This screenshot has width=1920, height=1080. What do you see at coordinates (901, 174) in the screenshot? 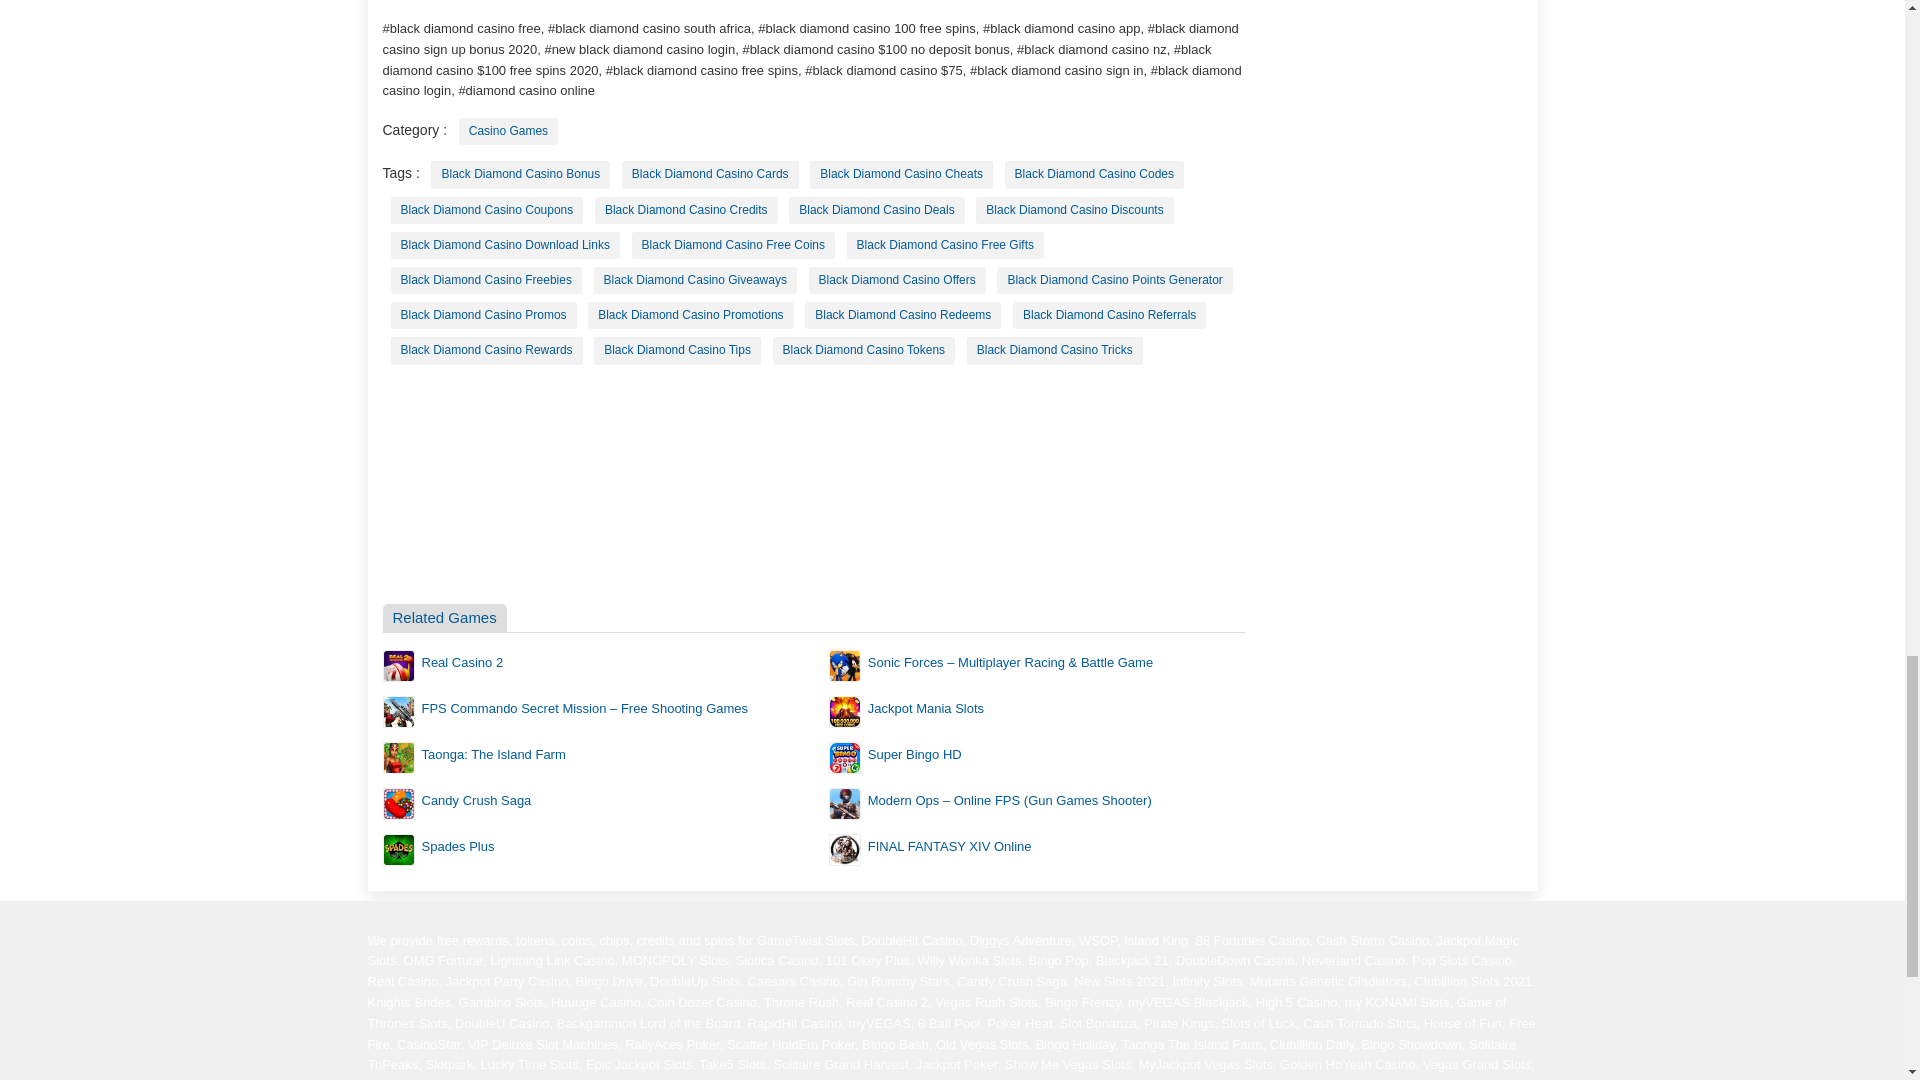
I see `Black Diamond Casino Cheats` at bounding box center [901, 174].